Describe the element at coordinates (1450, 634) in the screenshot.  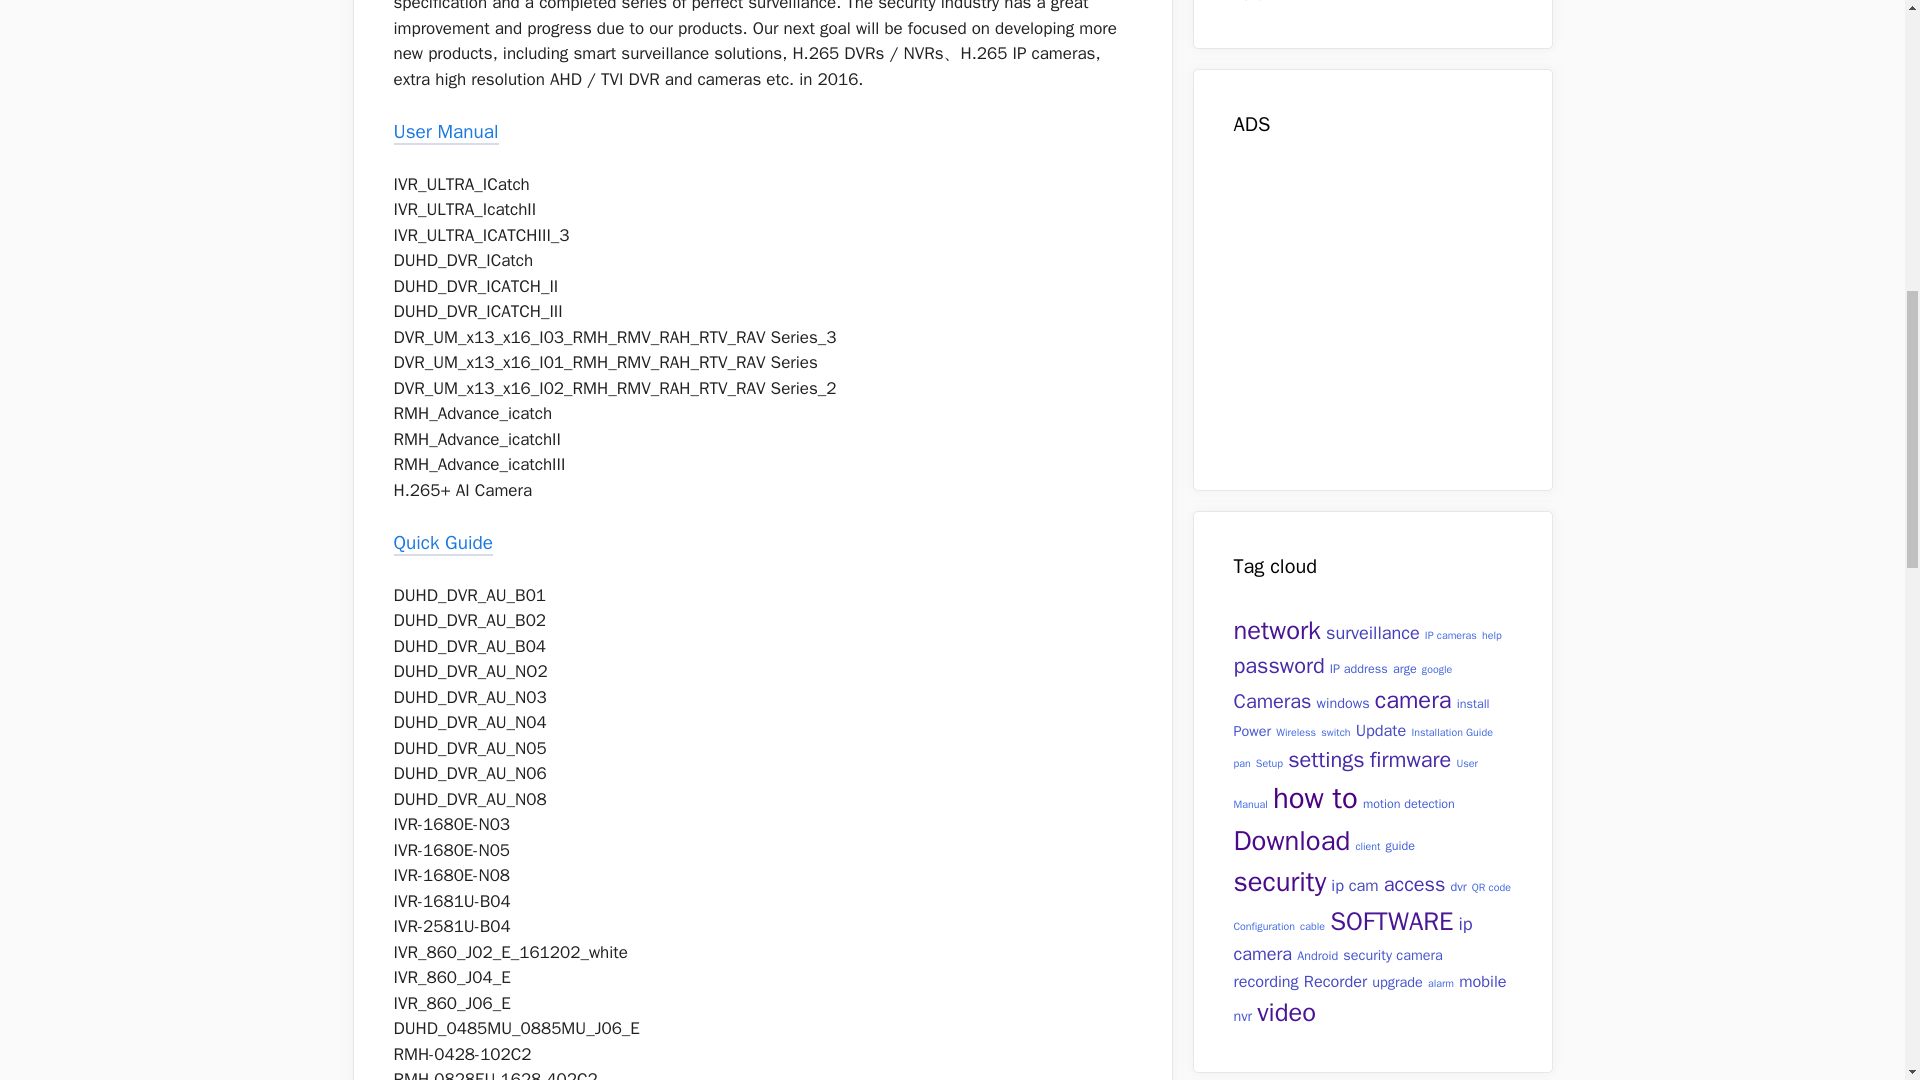
I see `91 topics` at that location.